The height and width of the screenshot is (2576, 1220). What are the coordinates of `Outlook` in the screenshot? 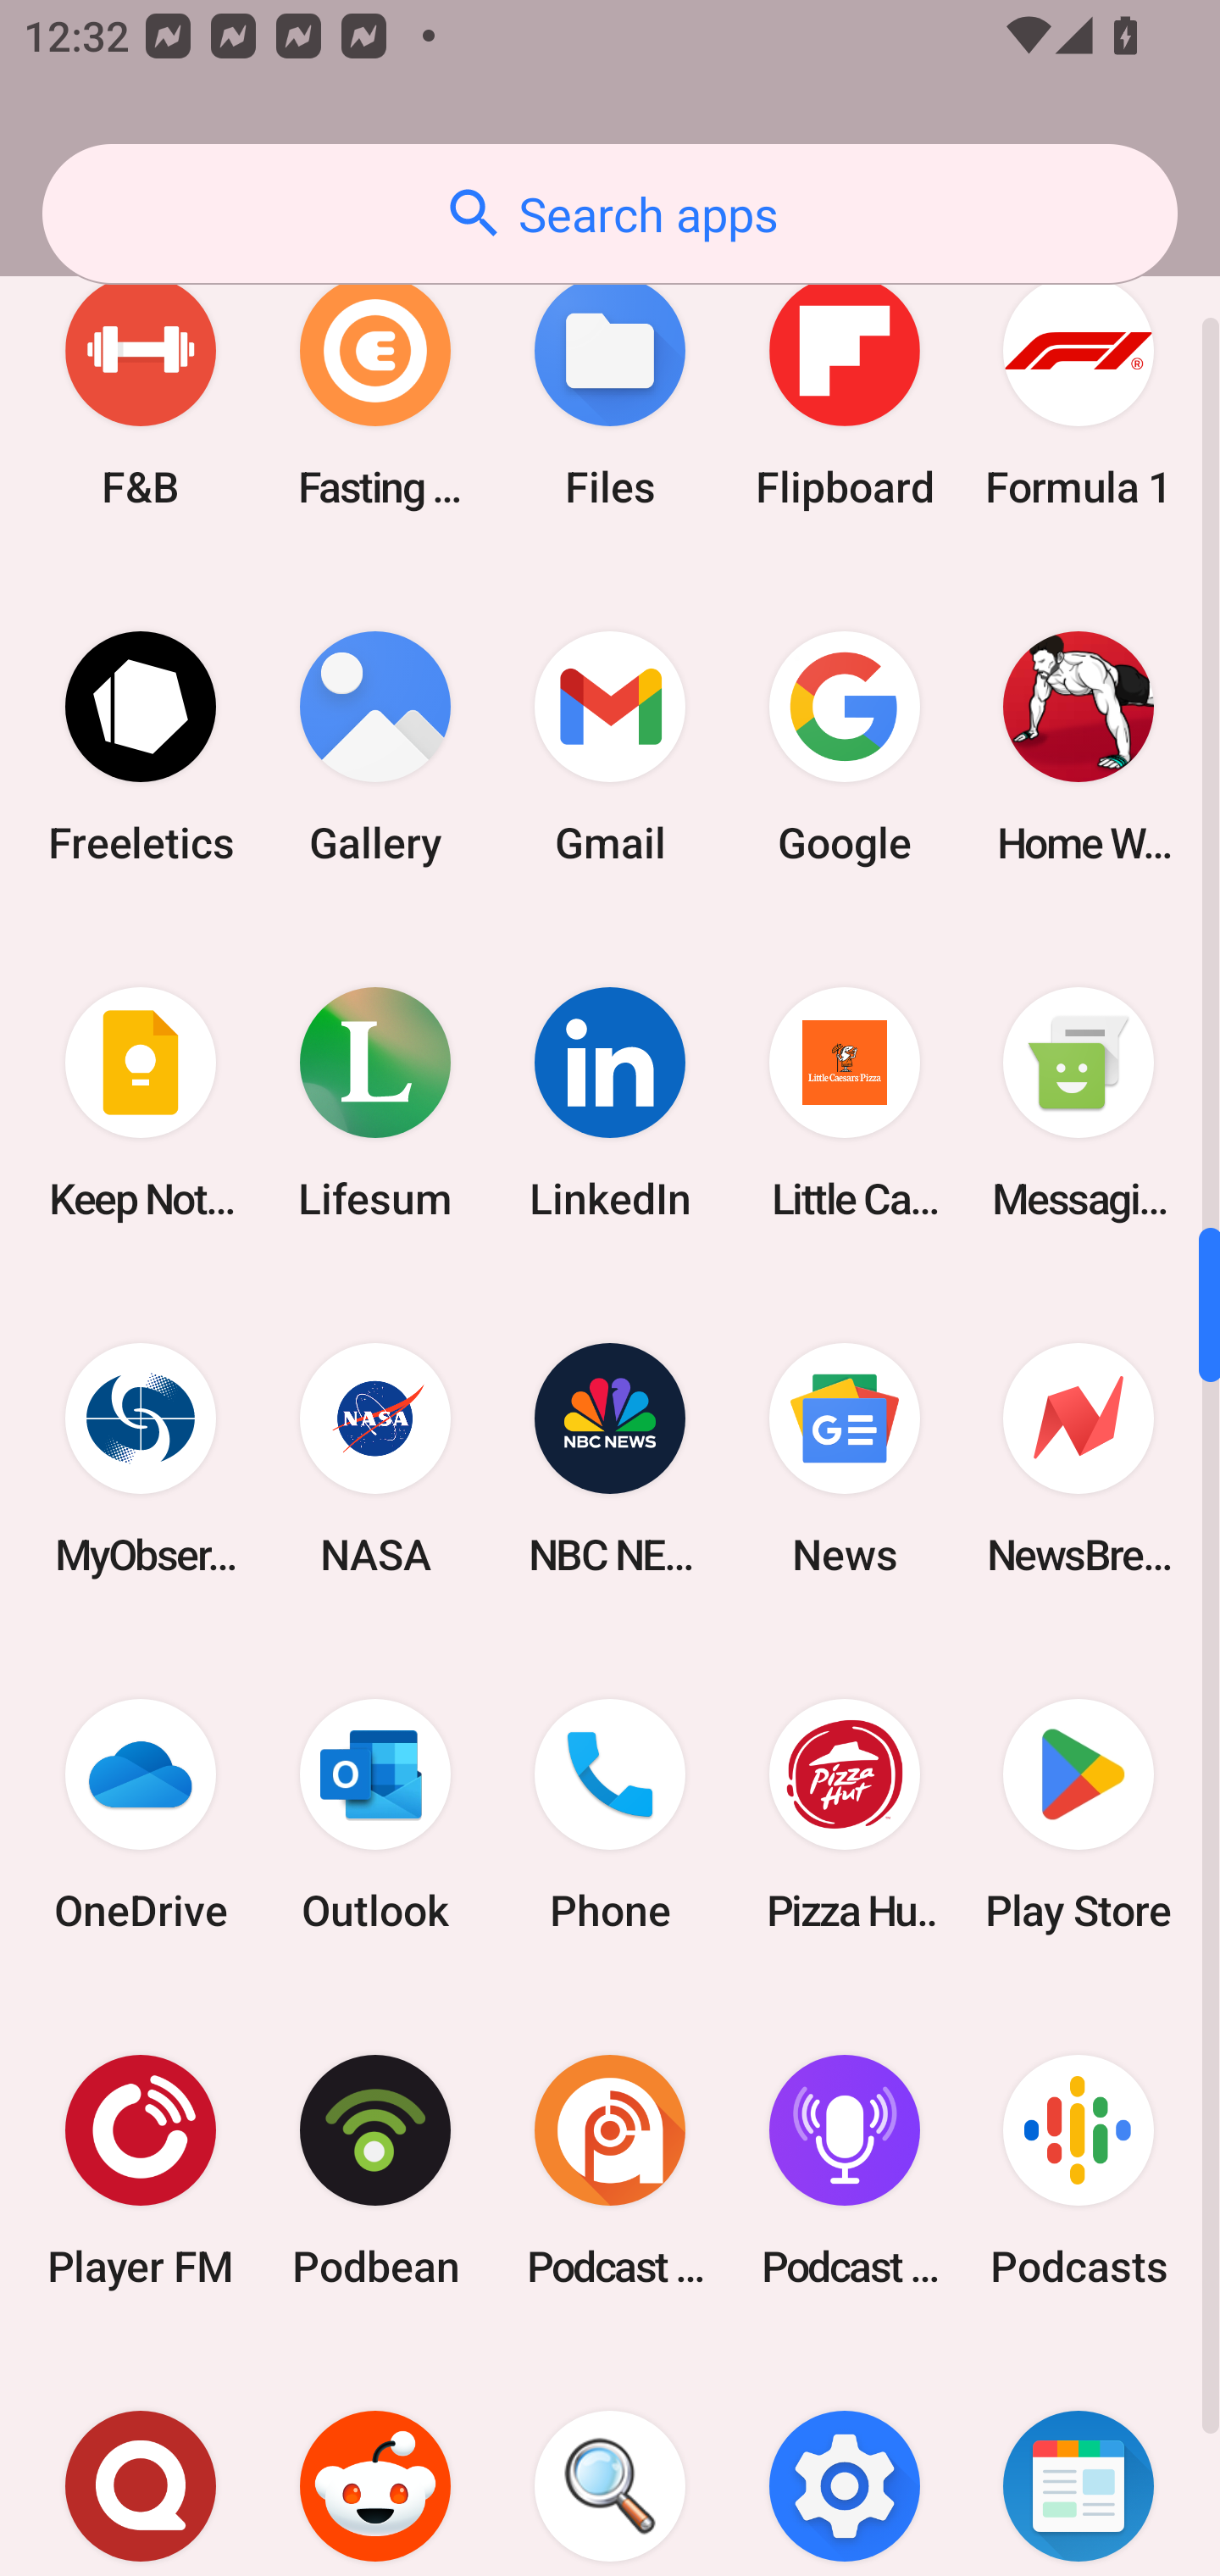 It's located at (375, 1815).